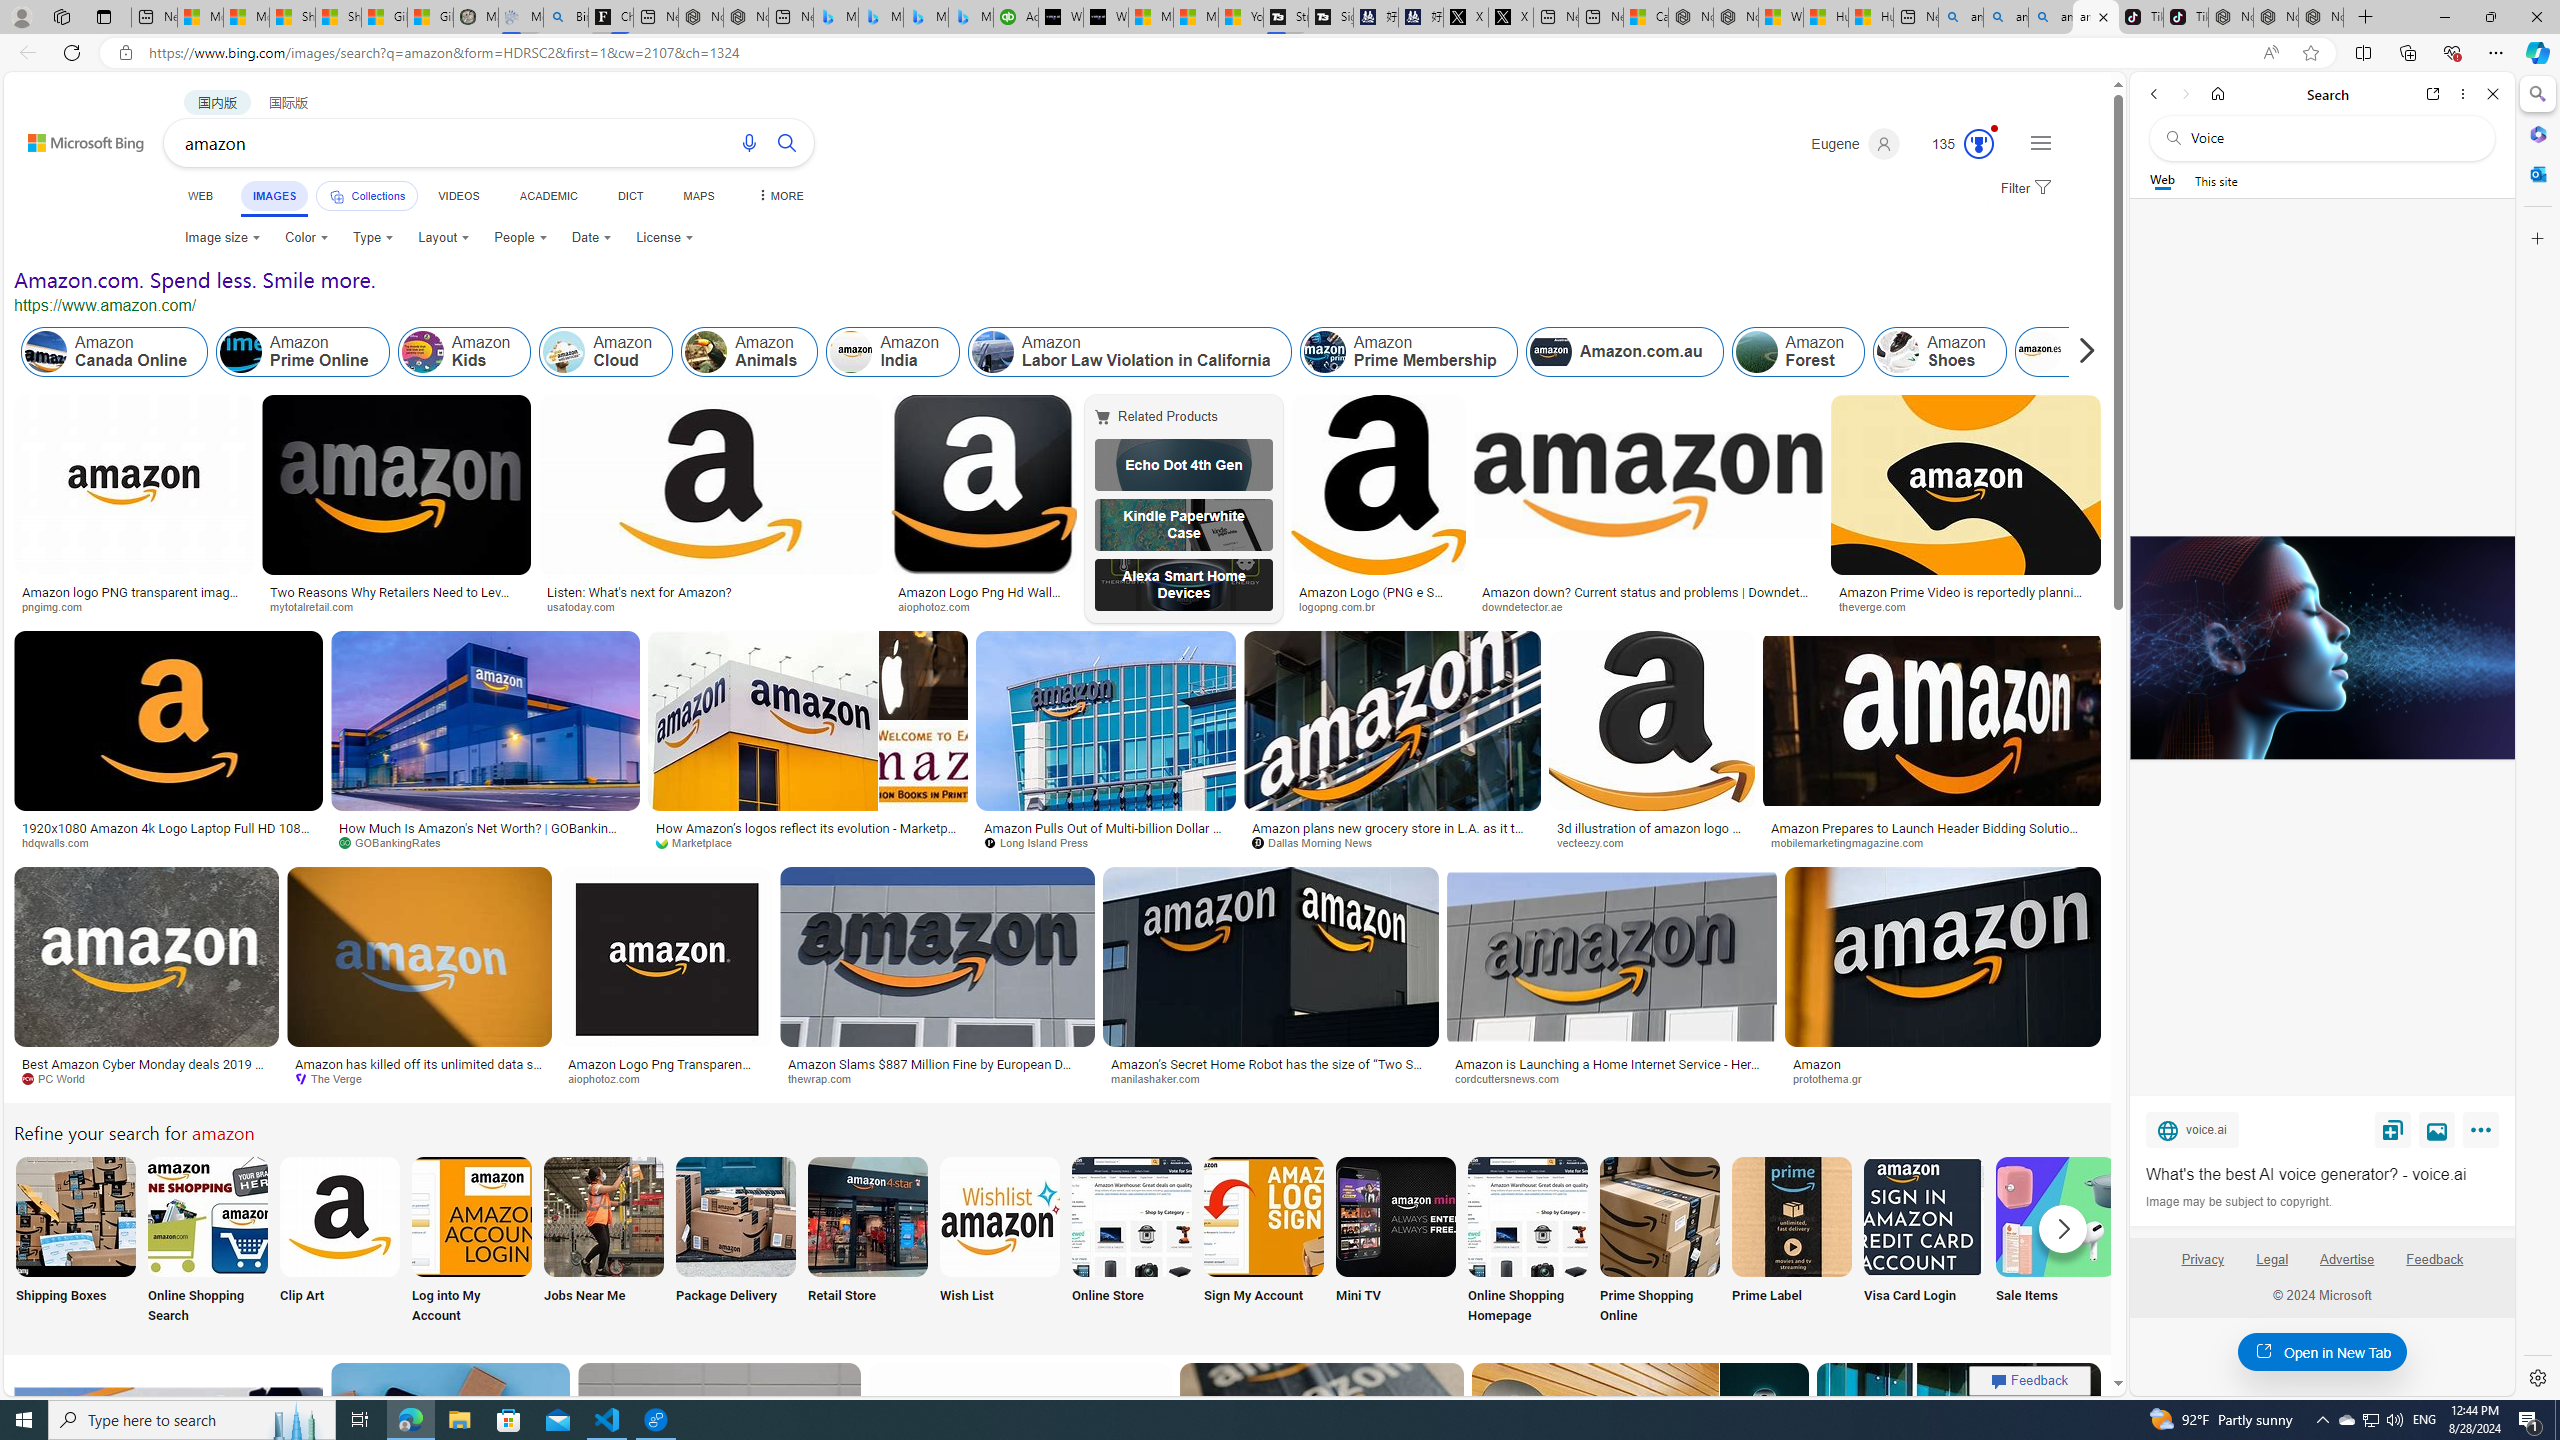  I want to click on People, so click(520, 238).